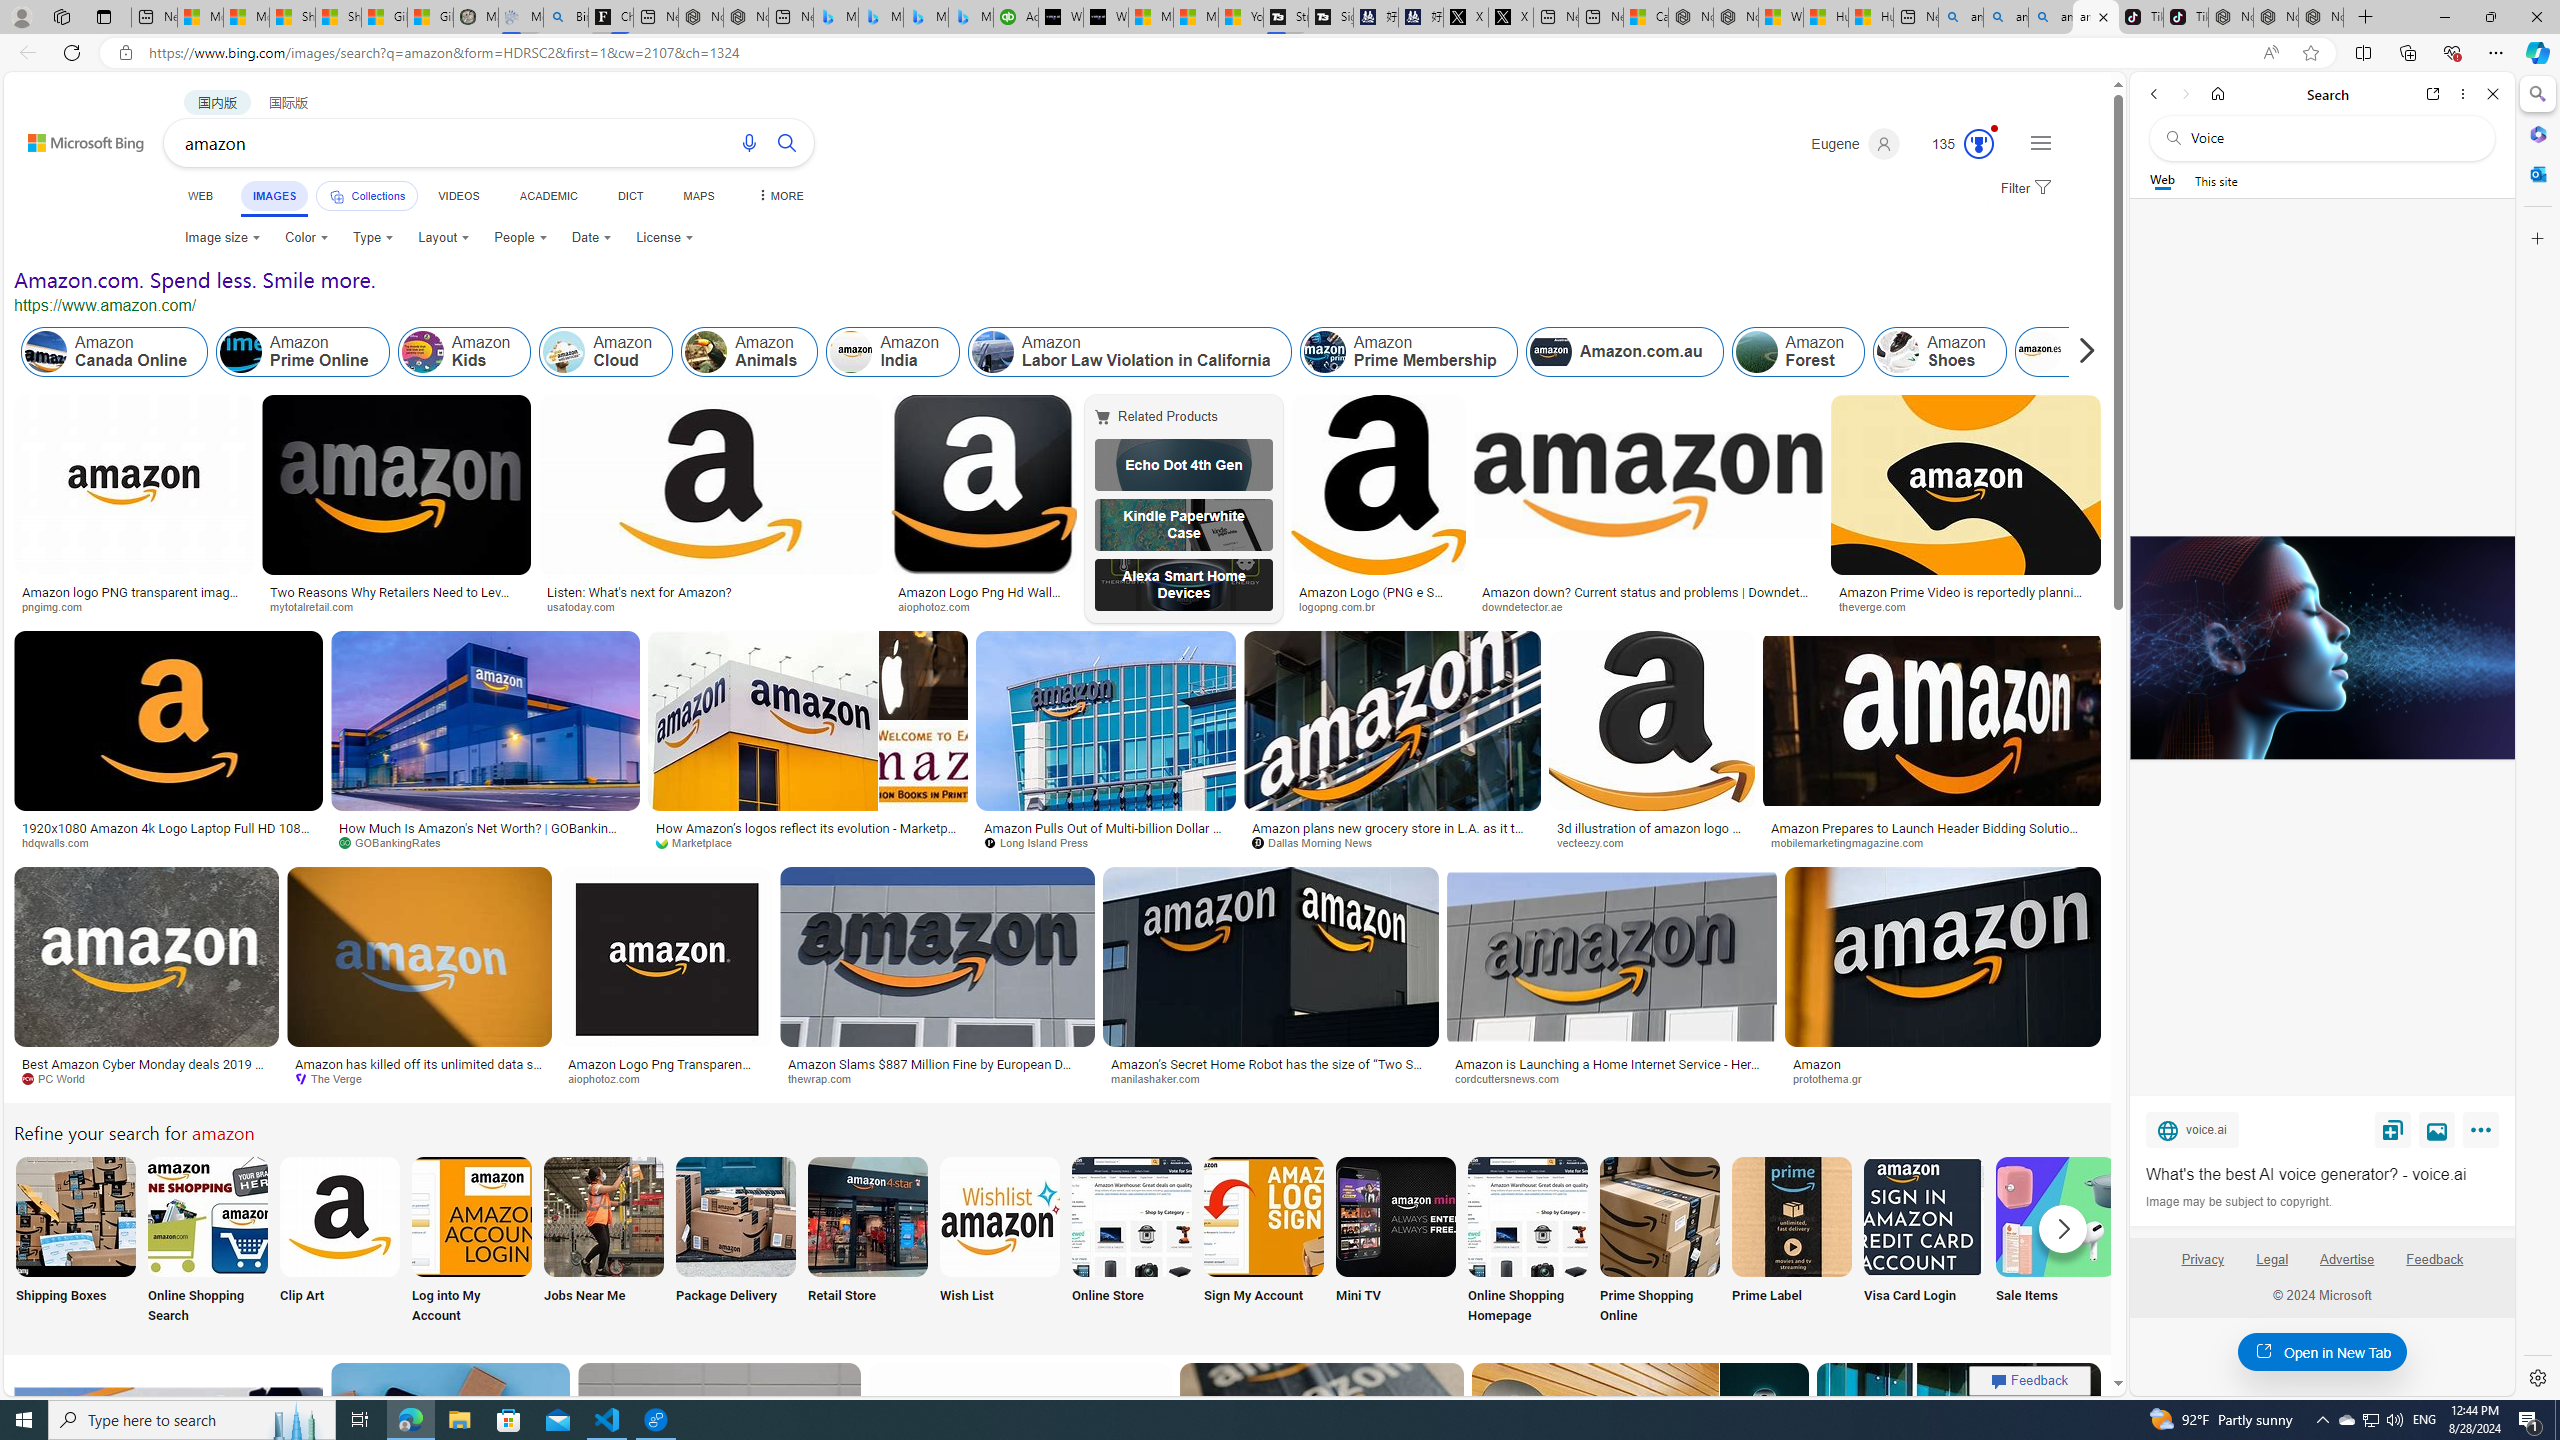  I want to click on People, so click(520, 238).